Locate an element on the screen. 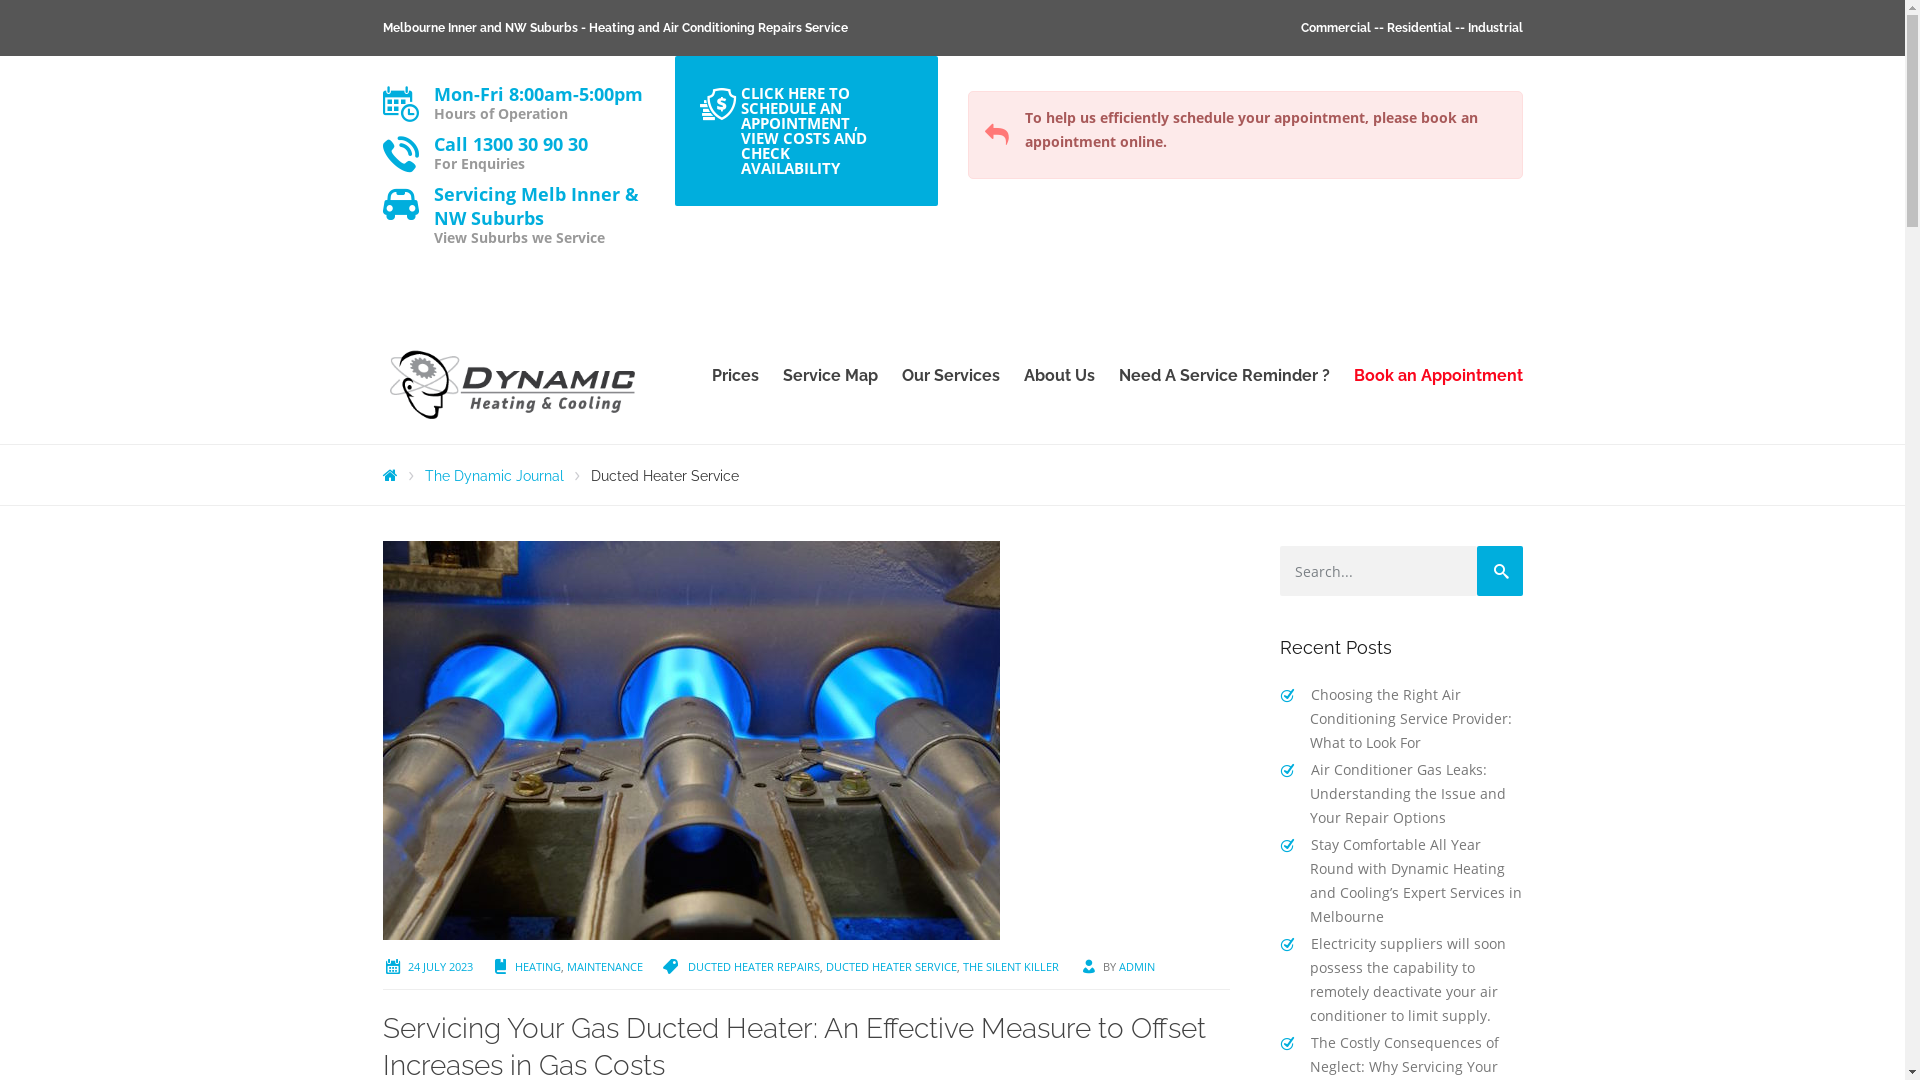 The width and height of the screenshot is (1920, 1080). The Dynamic Journal is located at coordinates (494, 476).